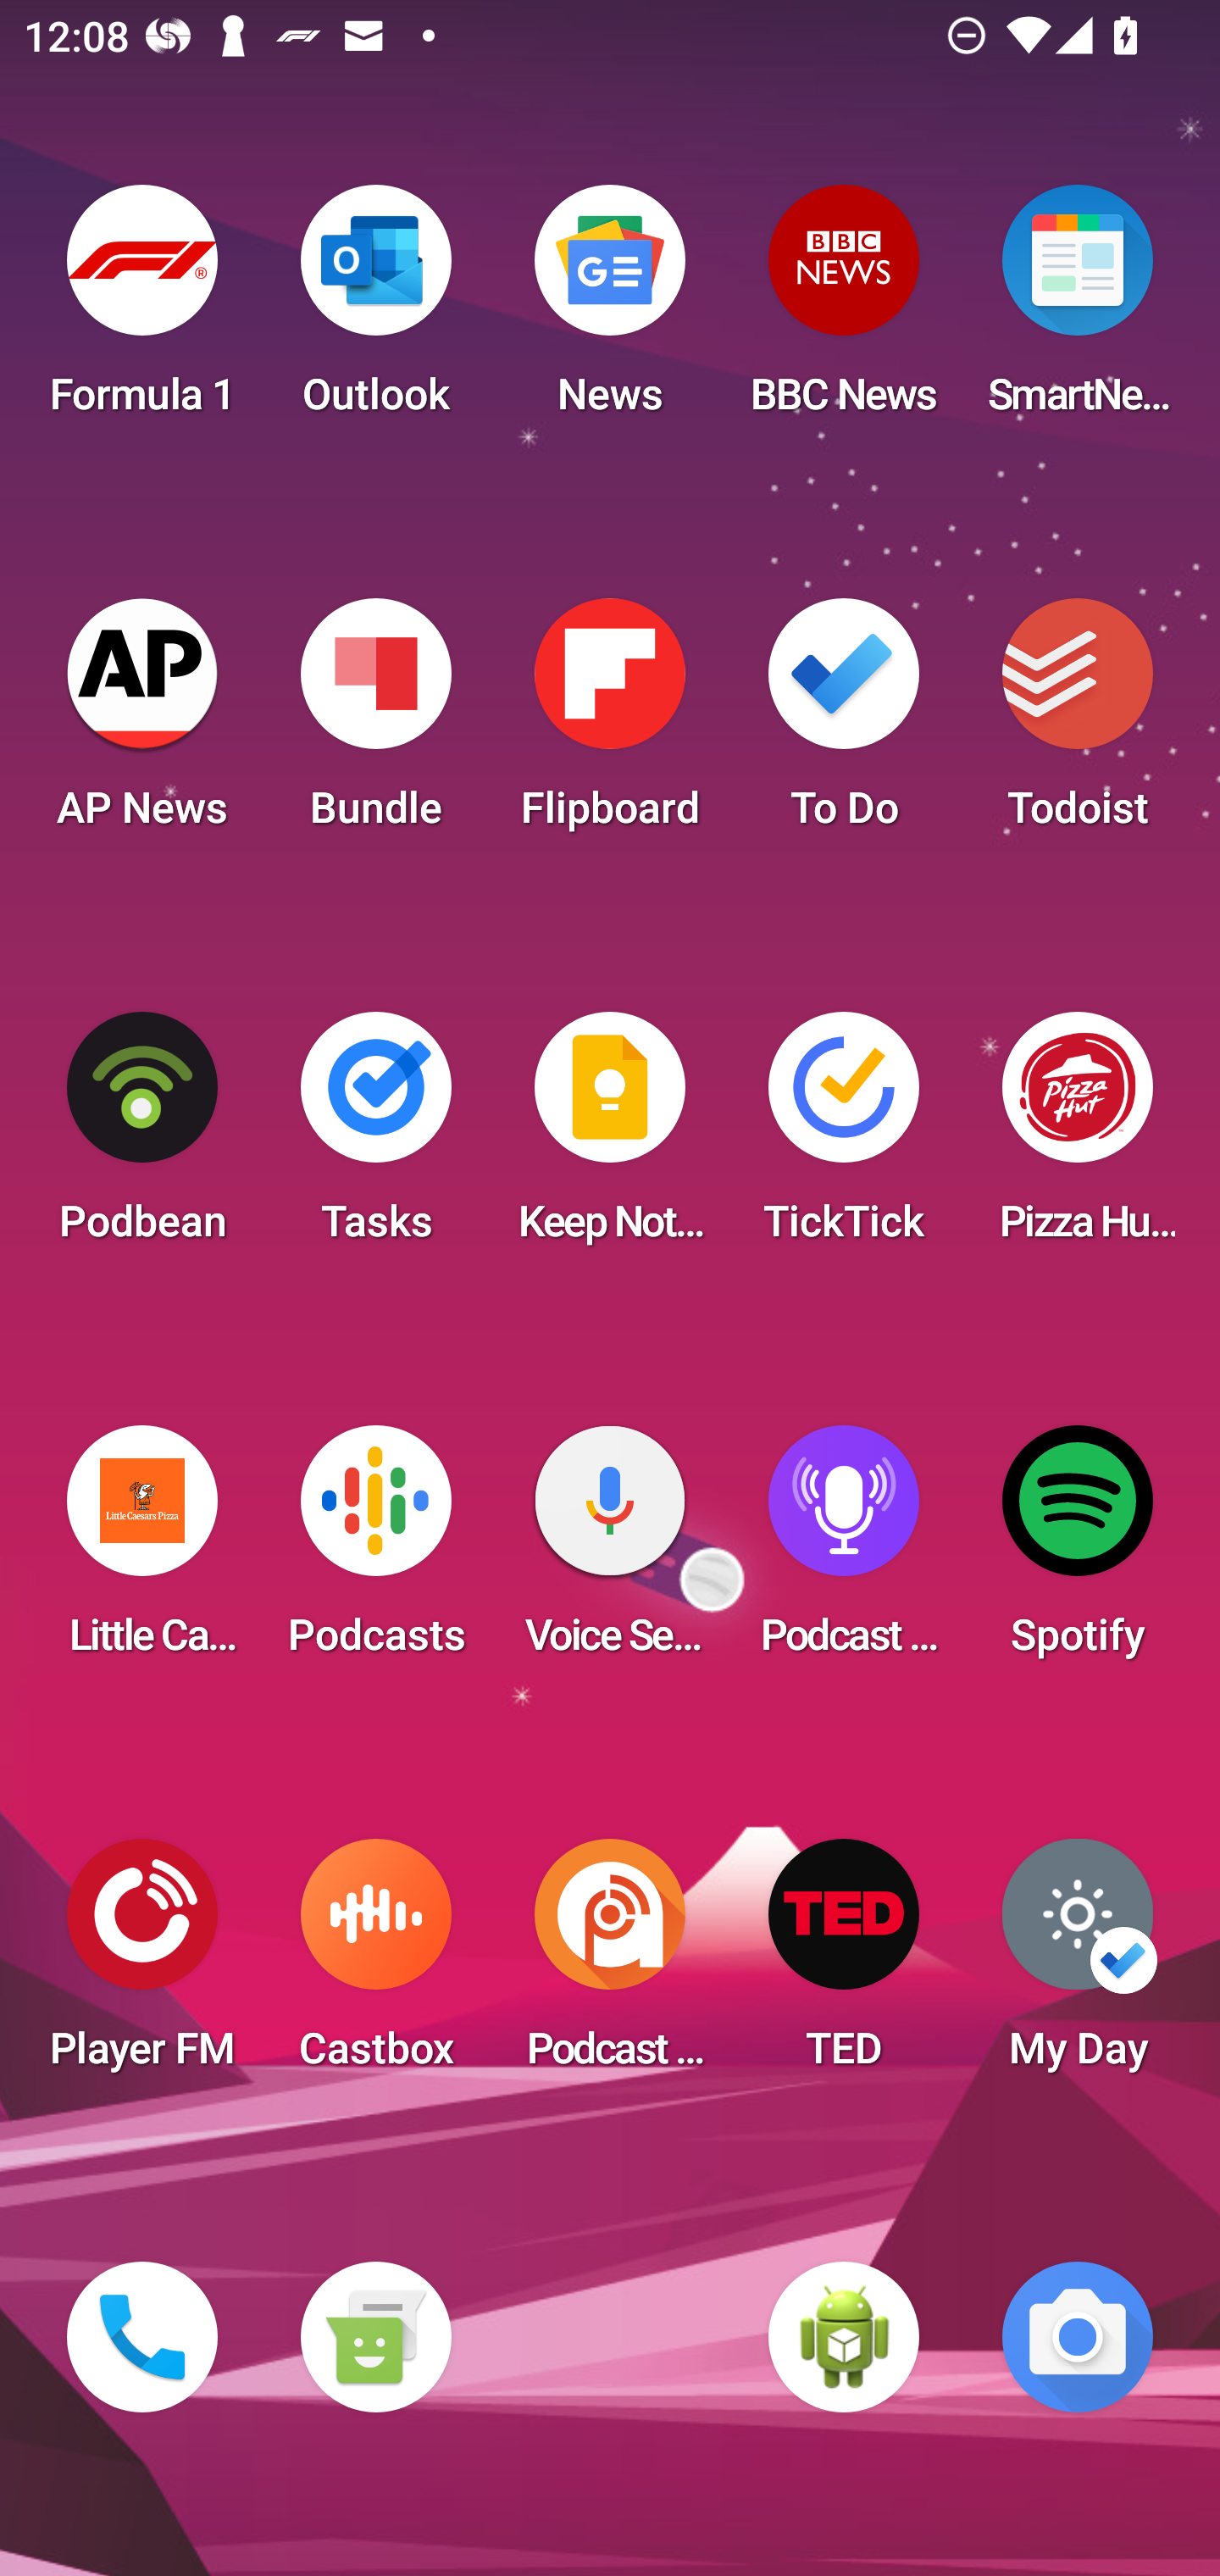  Describe the element at coordinates (375, 310) in the screenshot. I see `Outlook` at that location.